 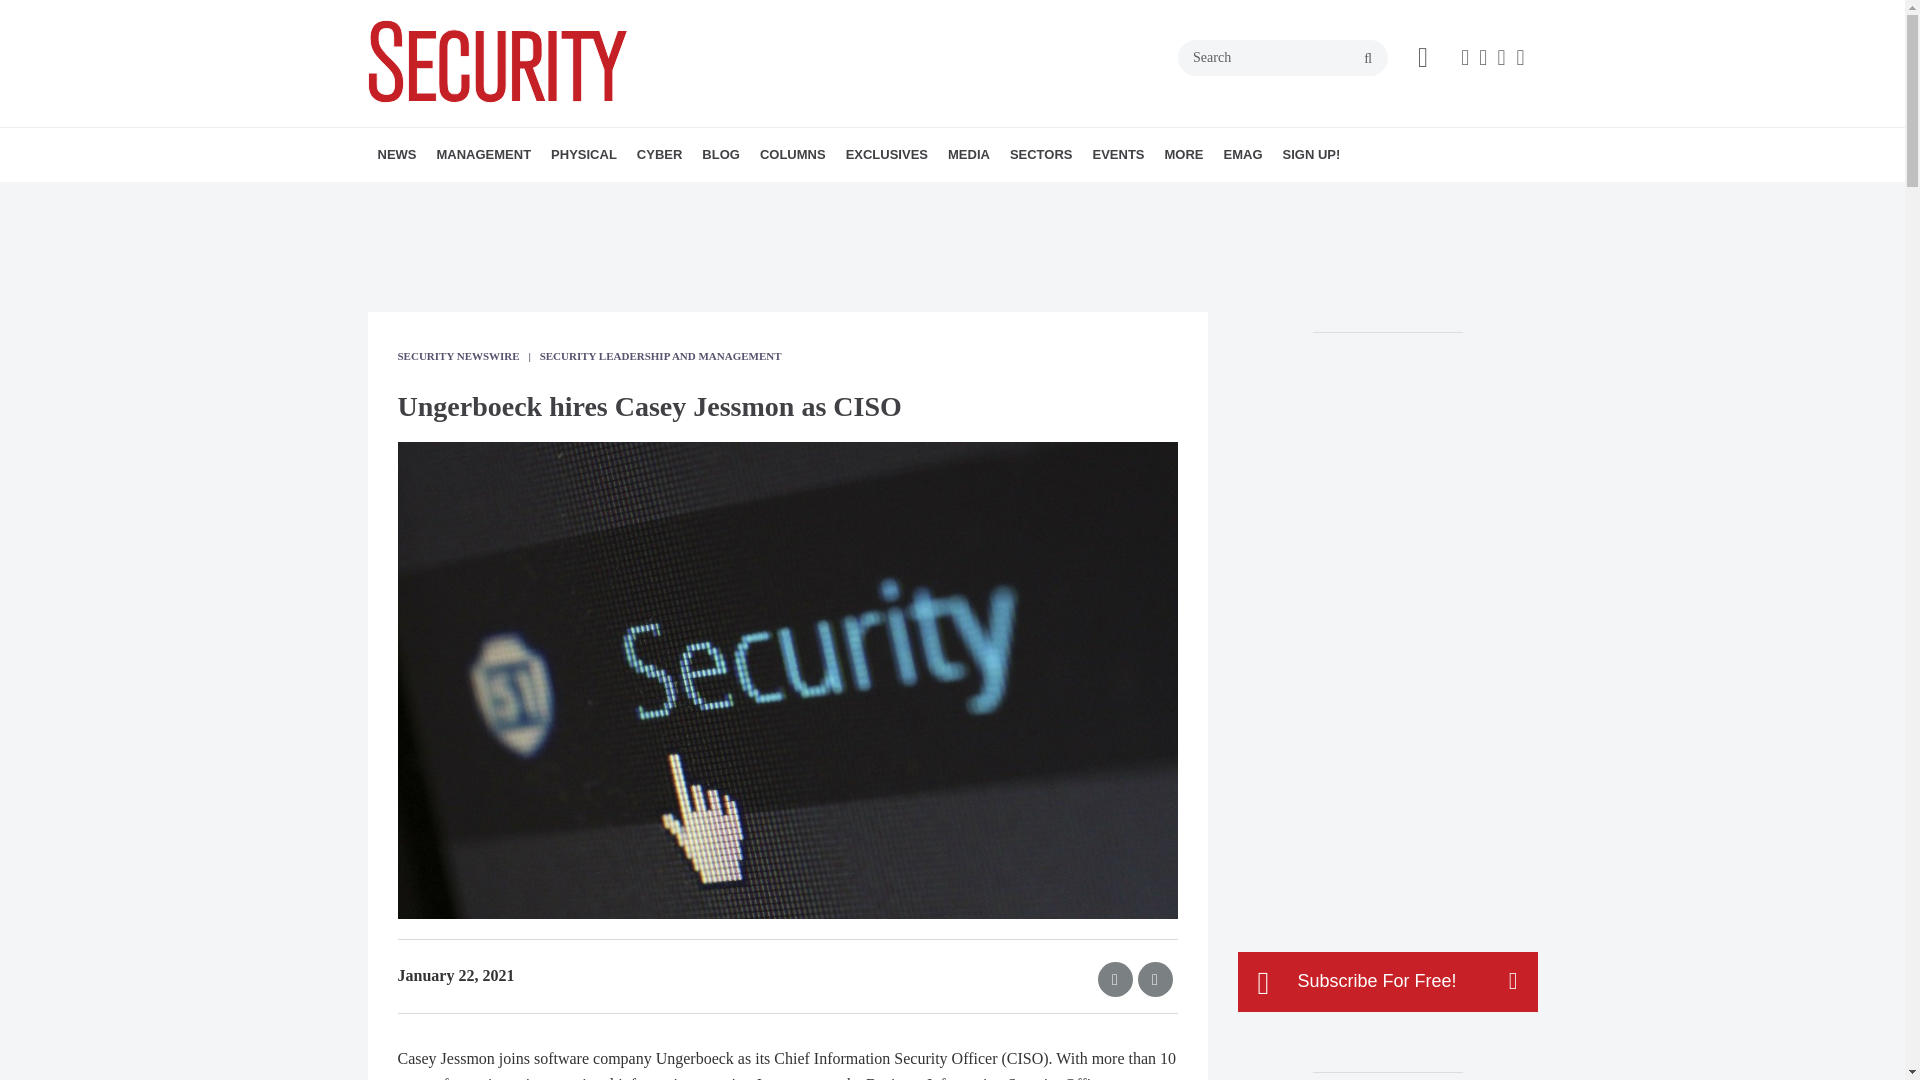 I want to click on COLUMNS, so click(x=792, y=155).